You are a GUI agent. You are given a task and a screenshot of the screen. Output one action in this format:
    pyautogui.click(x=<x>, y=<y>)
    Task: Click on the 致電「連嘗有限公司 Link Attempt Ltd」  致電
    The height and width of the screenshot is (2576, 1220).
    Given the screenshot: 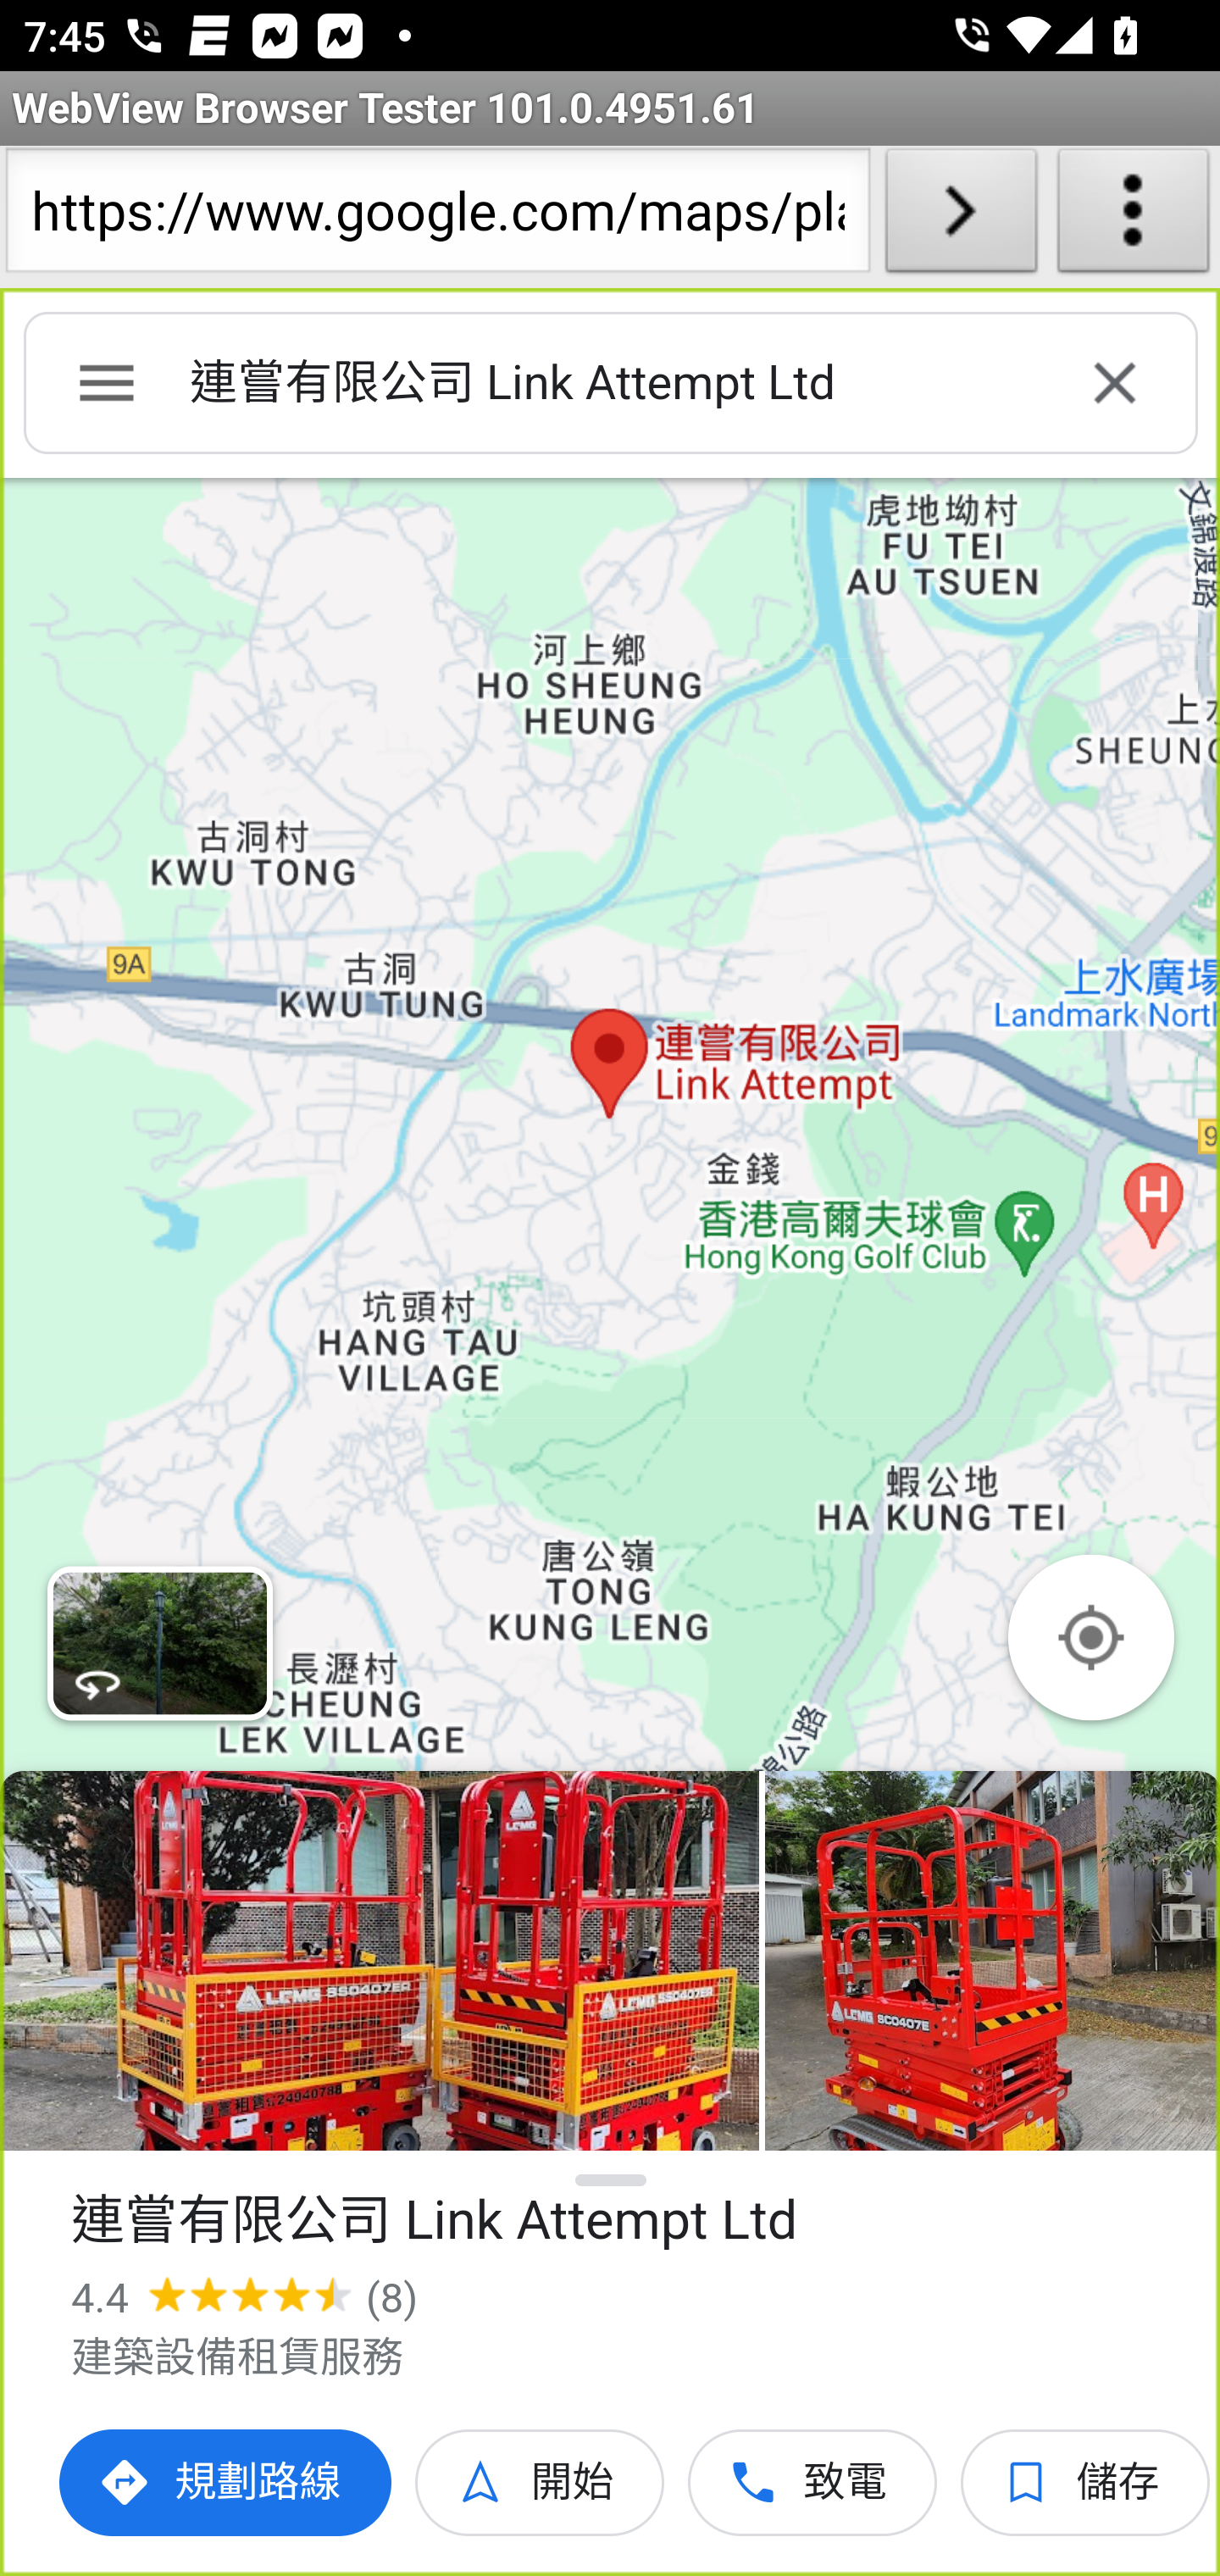 What is the action you would take?
    pyautogui.click(x=813, y=2483)
    